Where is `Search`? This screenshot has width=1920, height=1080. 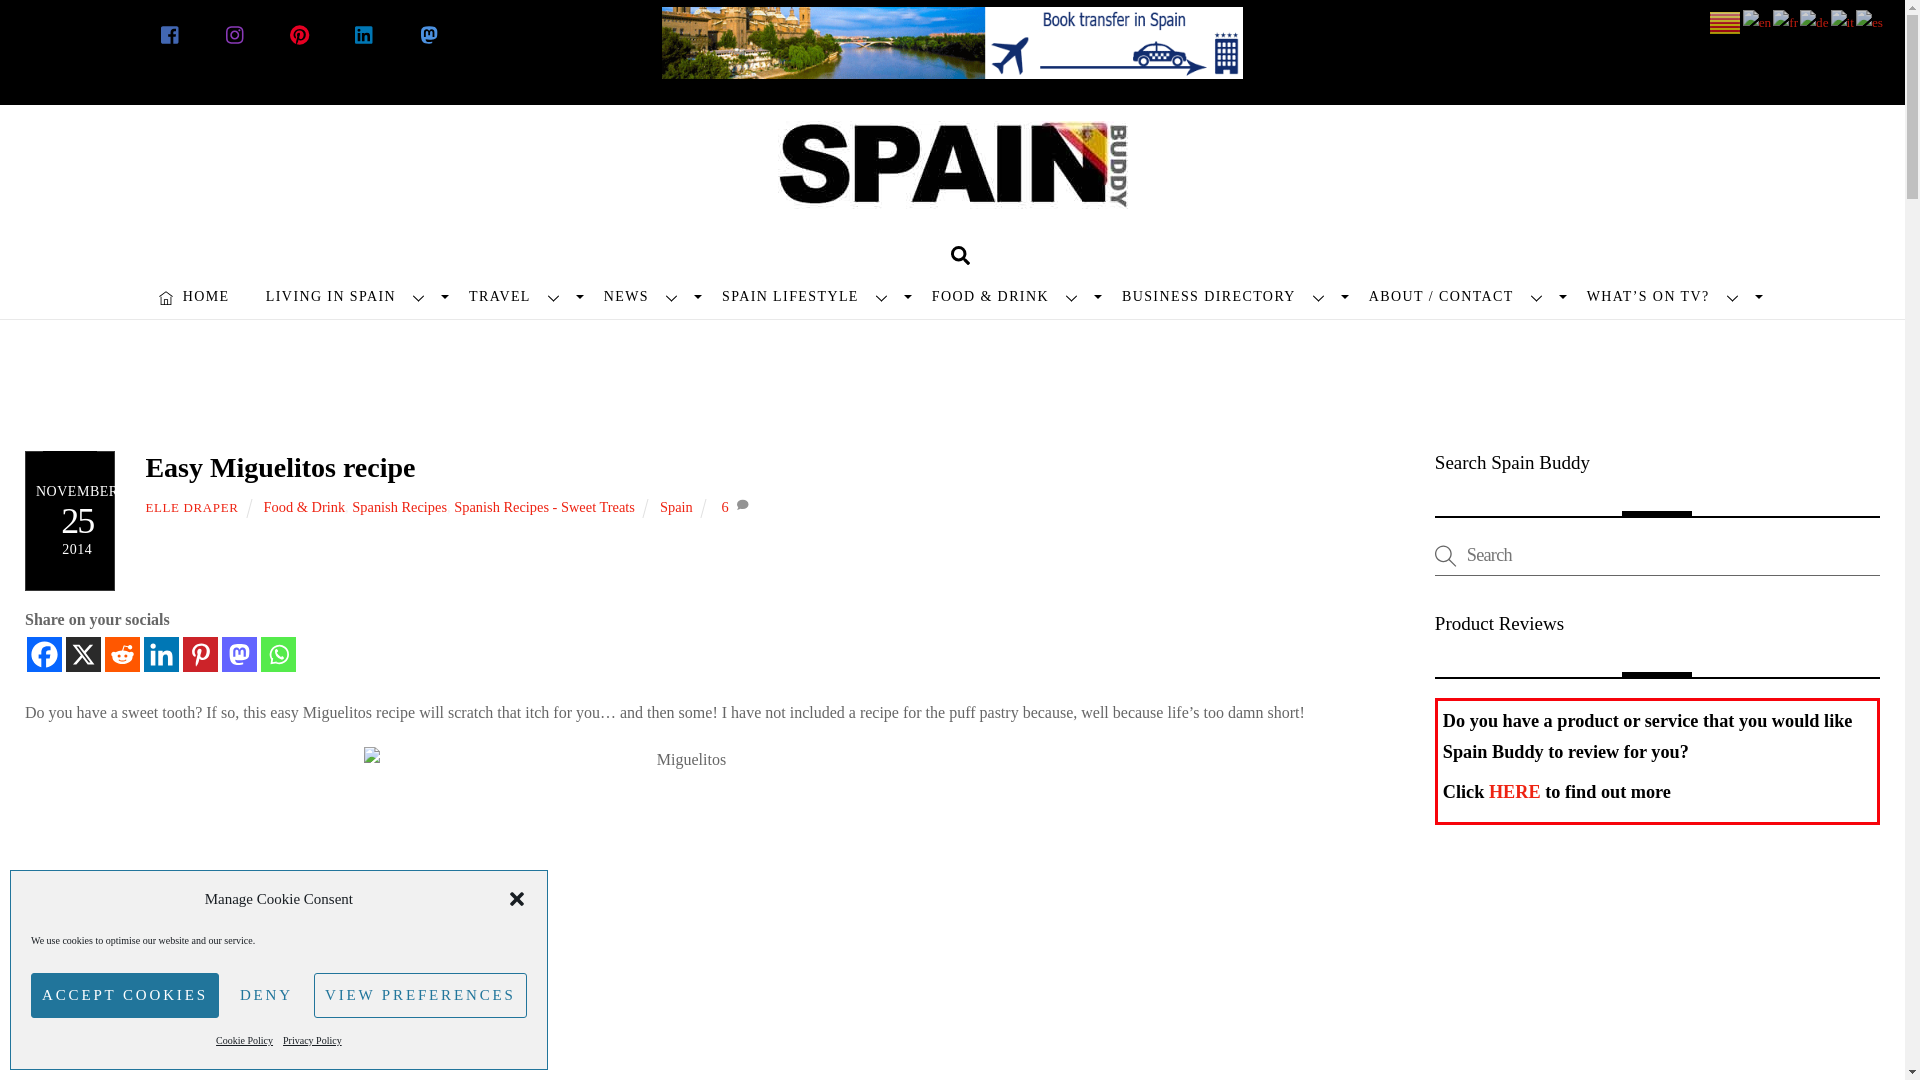
Search is located at coordinates (960, 254).